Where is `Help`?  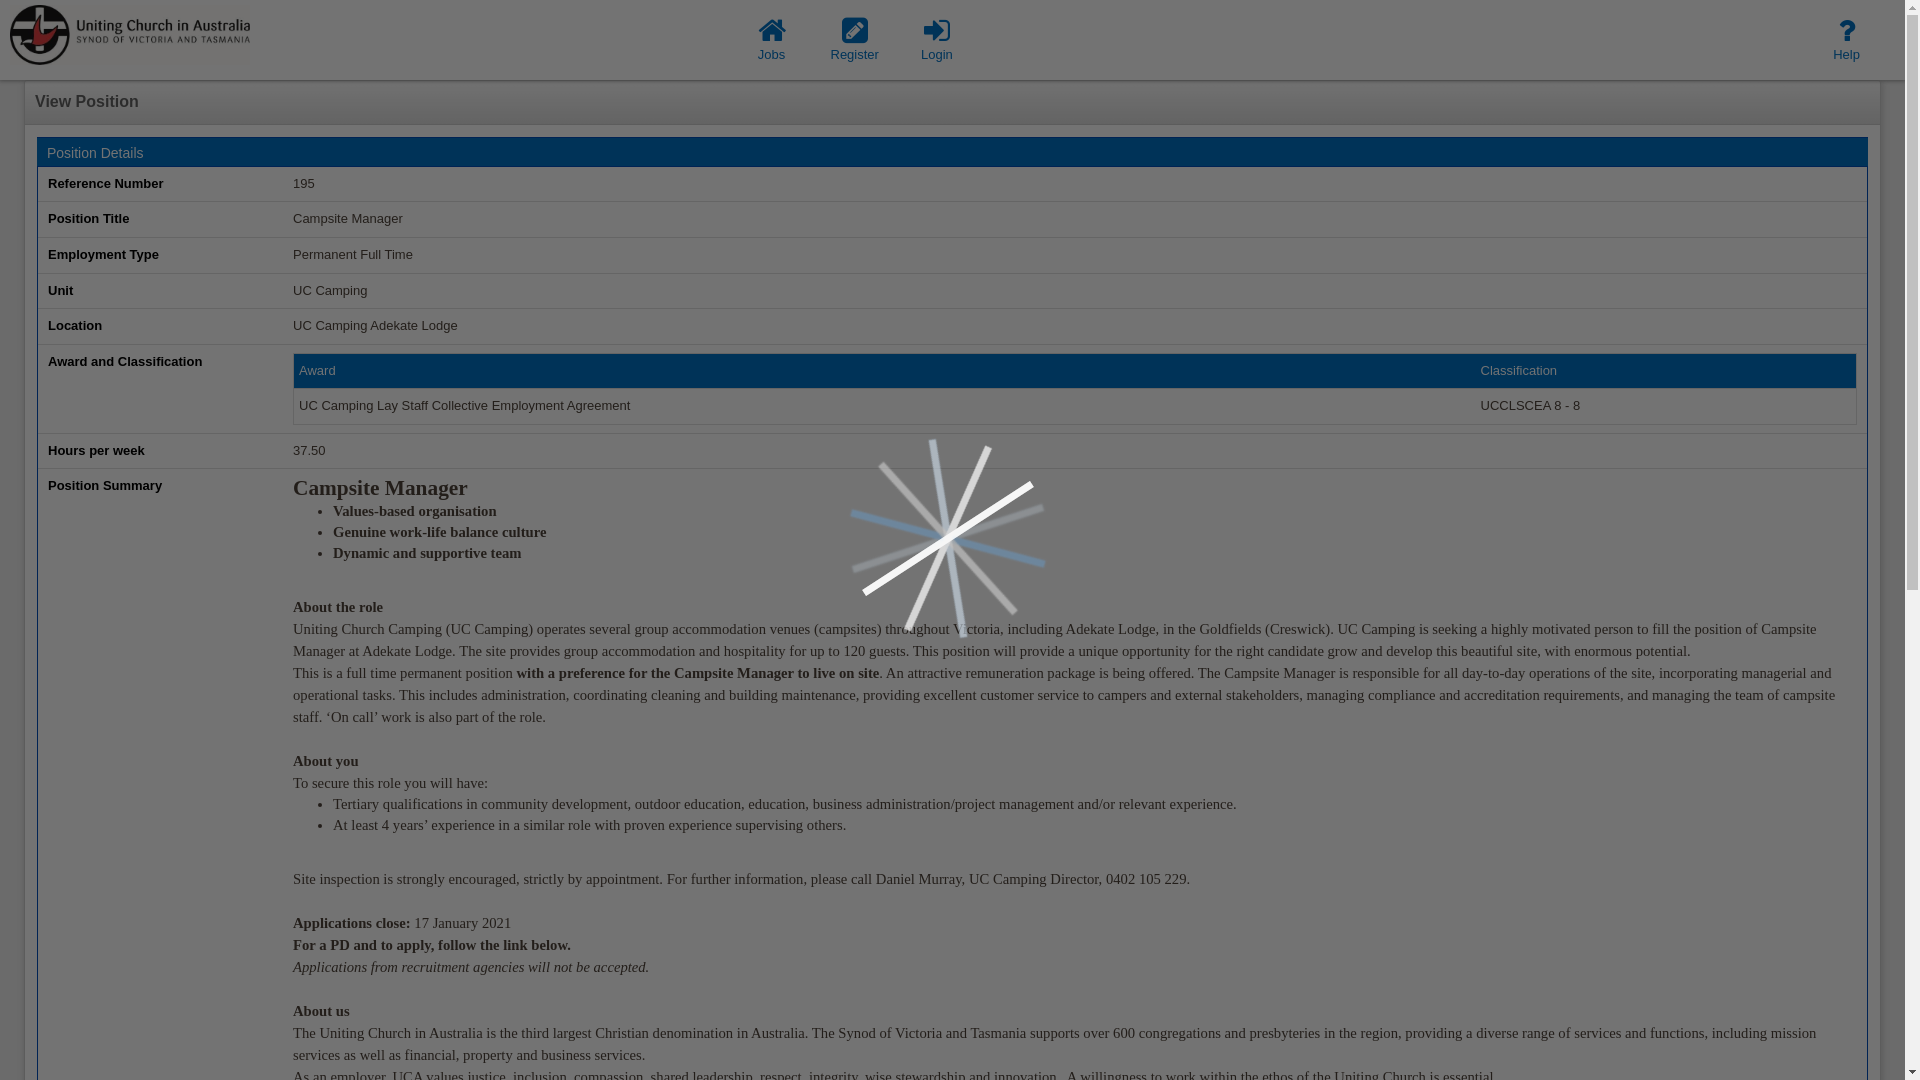 Help is located at coordinates (1846, 40).